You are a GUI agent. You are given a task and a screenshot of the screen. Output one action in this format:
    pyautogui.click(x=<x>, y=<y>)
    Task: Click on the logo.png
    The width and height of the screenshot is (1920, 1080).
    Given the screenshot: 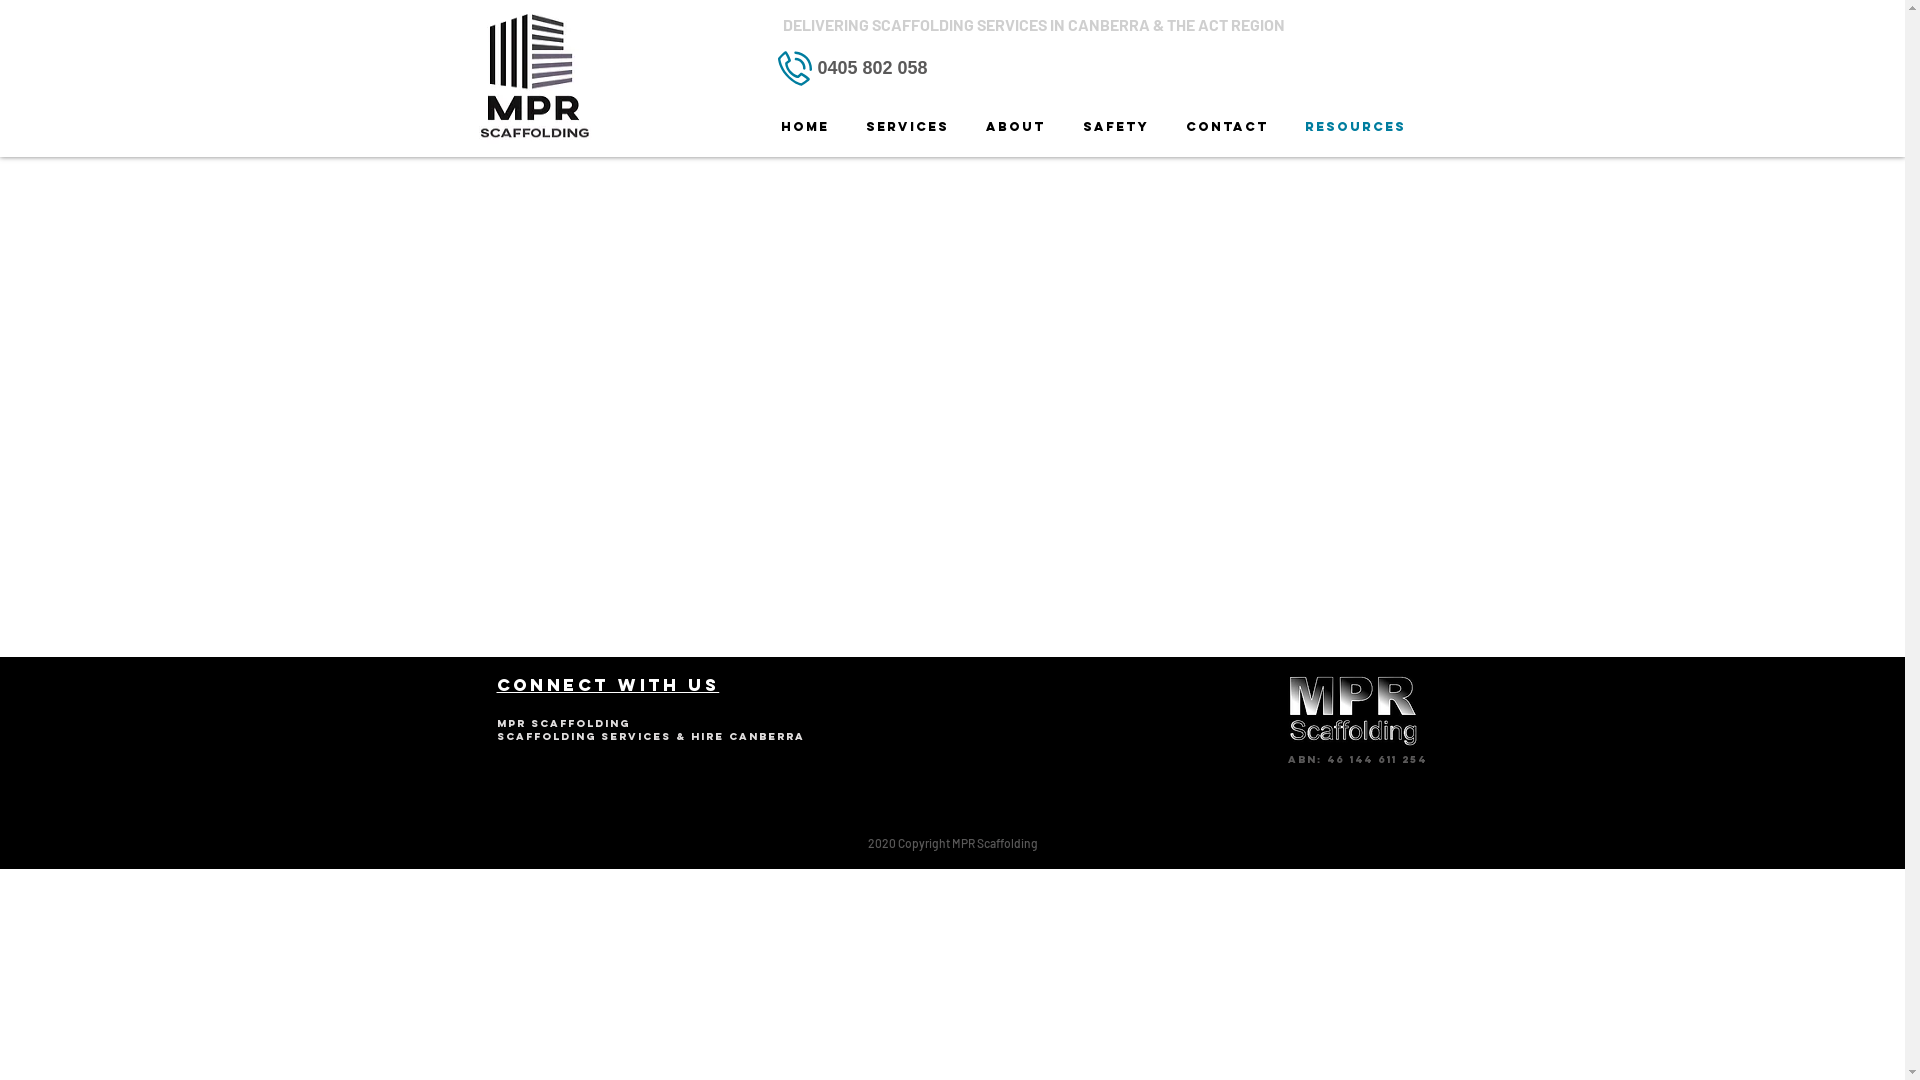 What is the action you would take?
    pyautogui.click(x=1352, y=710)
    